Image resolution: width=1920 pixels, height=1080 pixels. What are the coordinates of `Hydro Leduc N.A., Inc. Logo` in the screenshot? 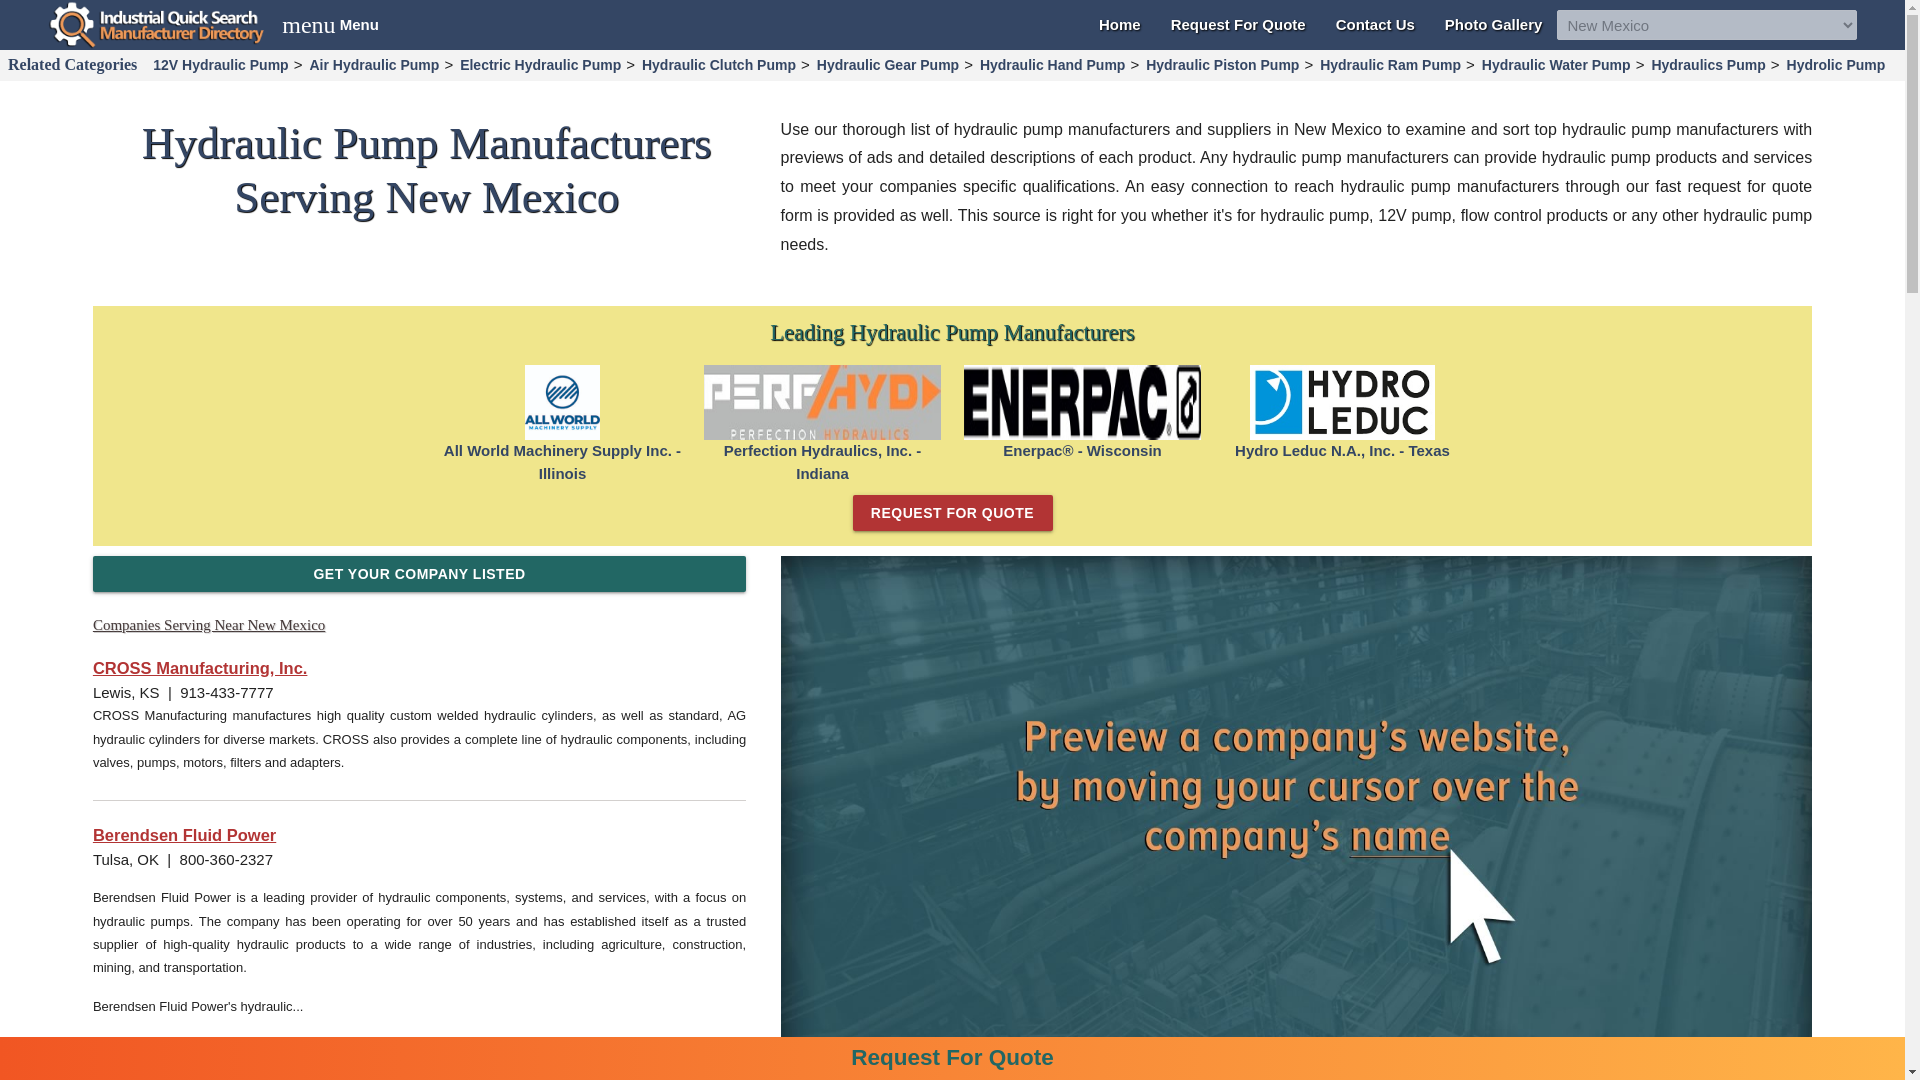 It's located at (1342, 402).